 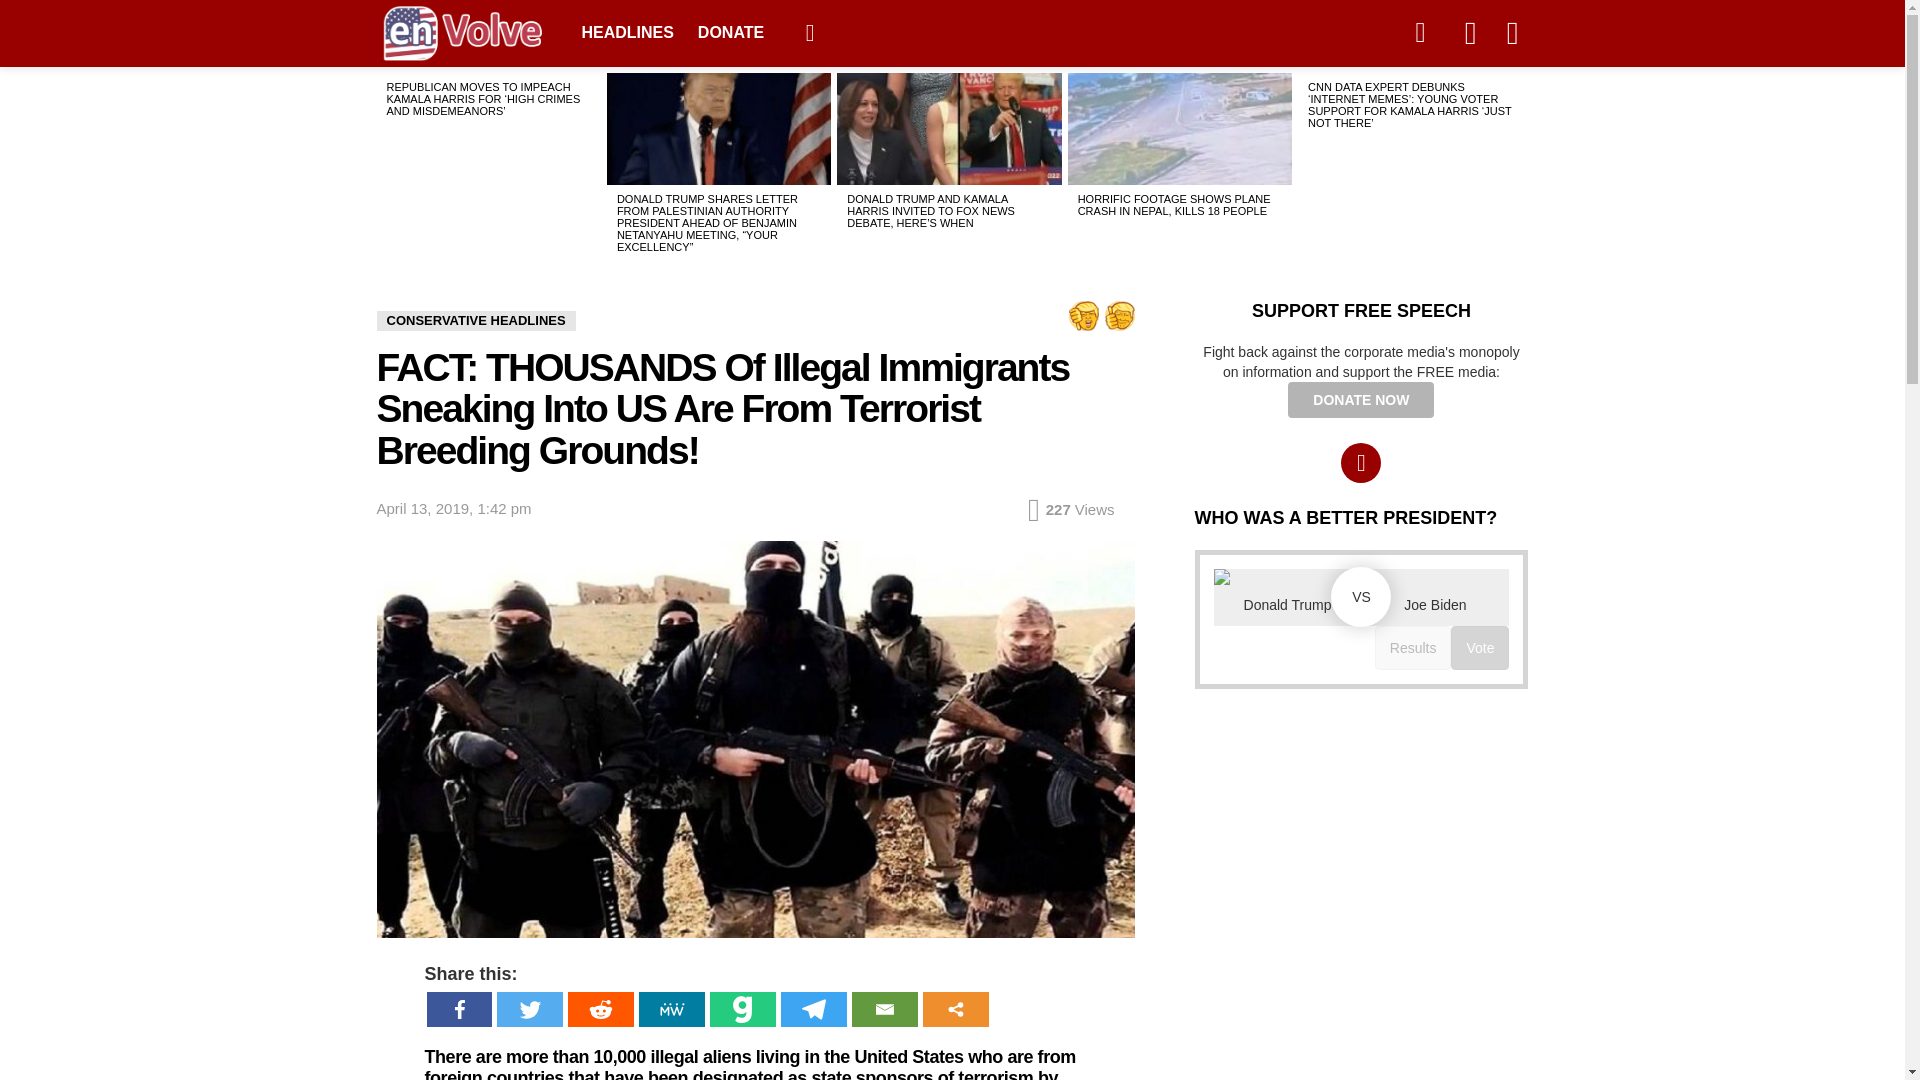 I want to click on Menu, so click(x=810, y=32).